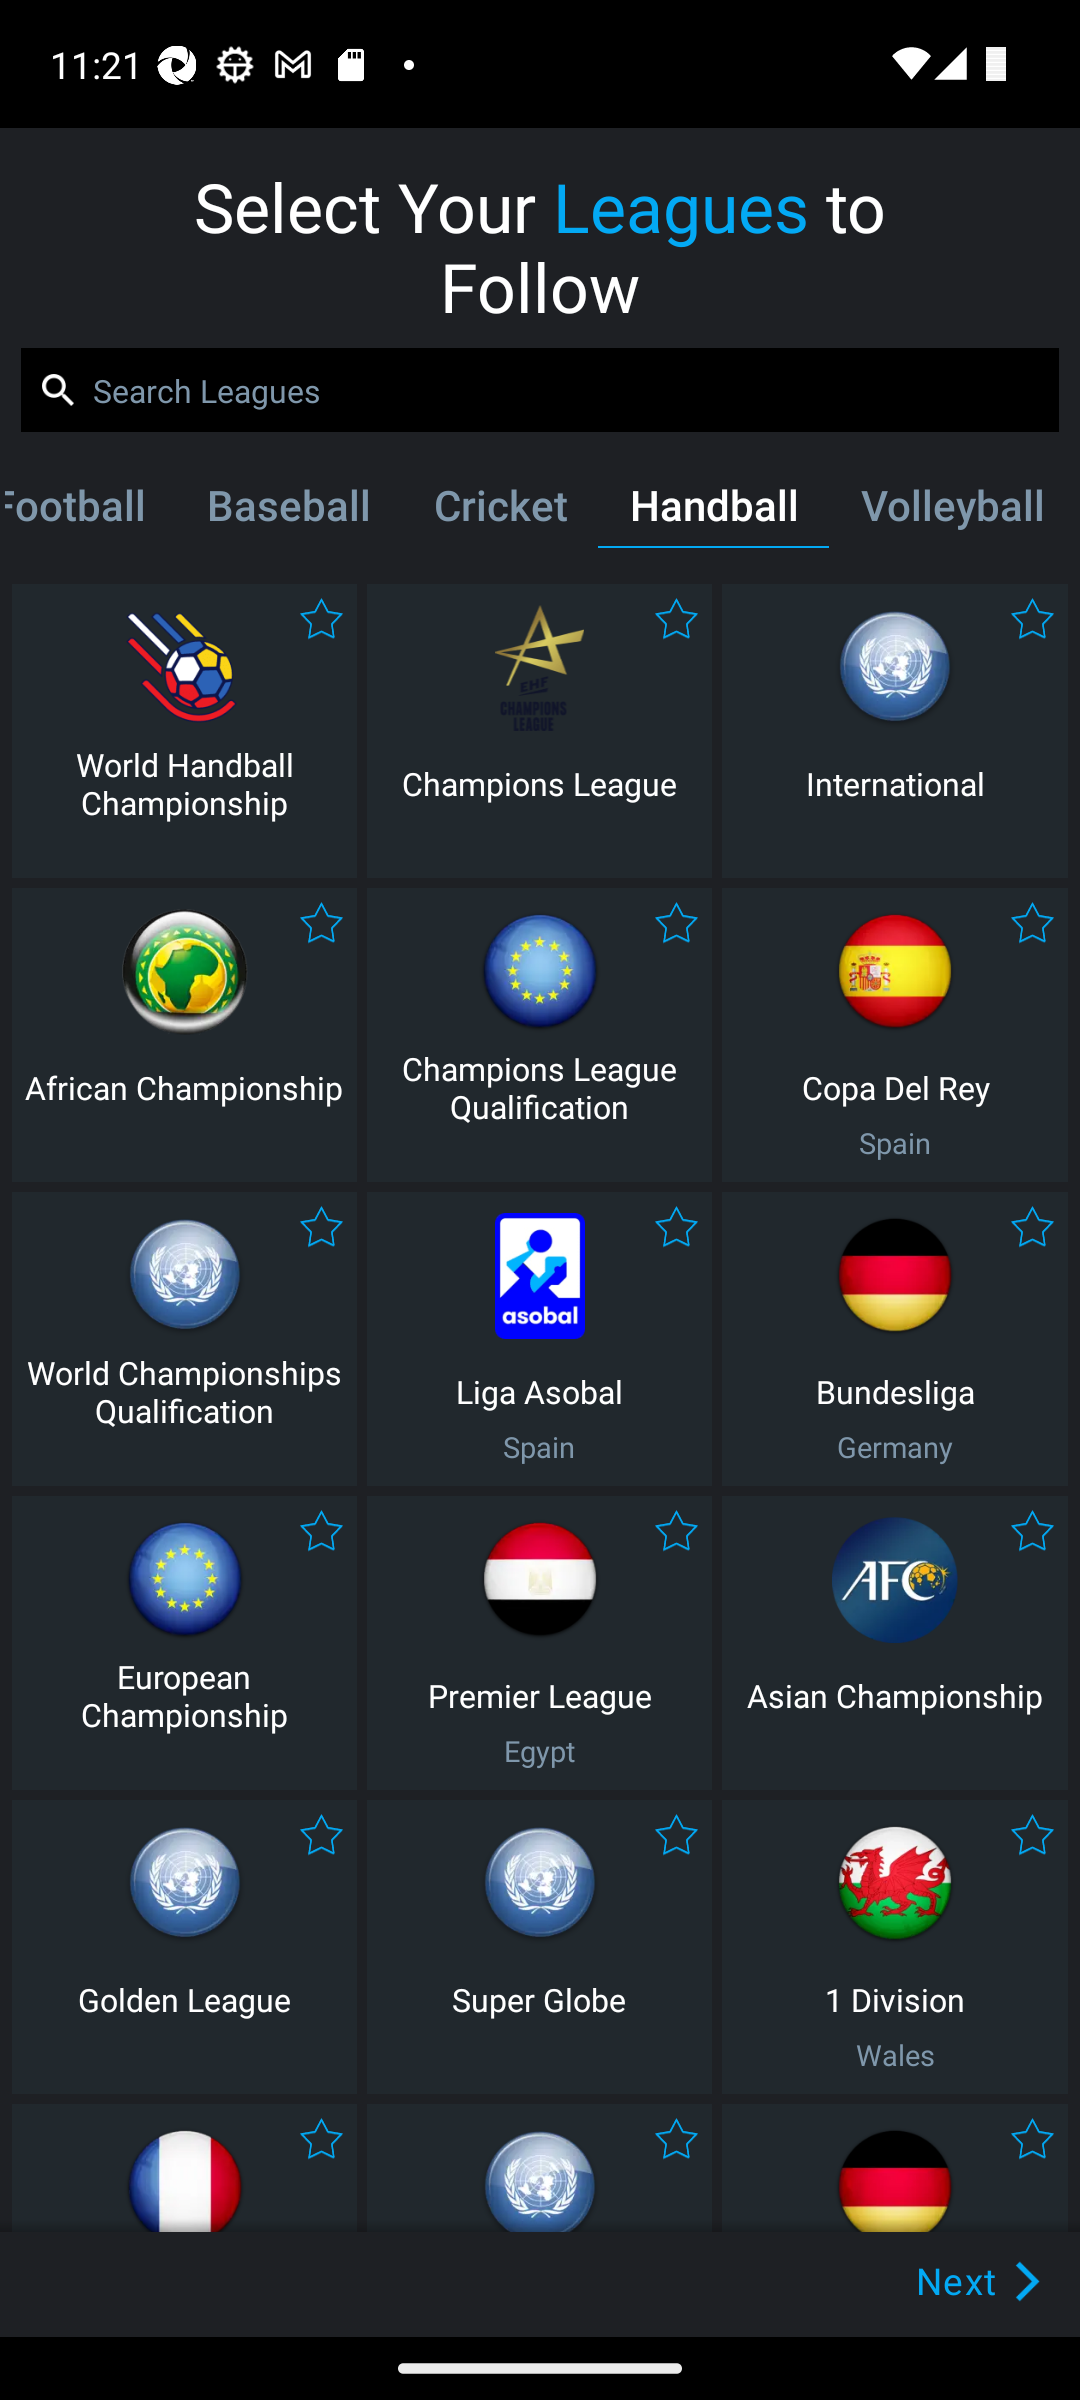 This screenshot has height=2400, width=1080. What do you see at coordinates (539, 1034) in the screenshot?
I see `Champions League Qualification` at bounding box center [539, 1034].